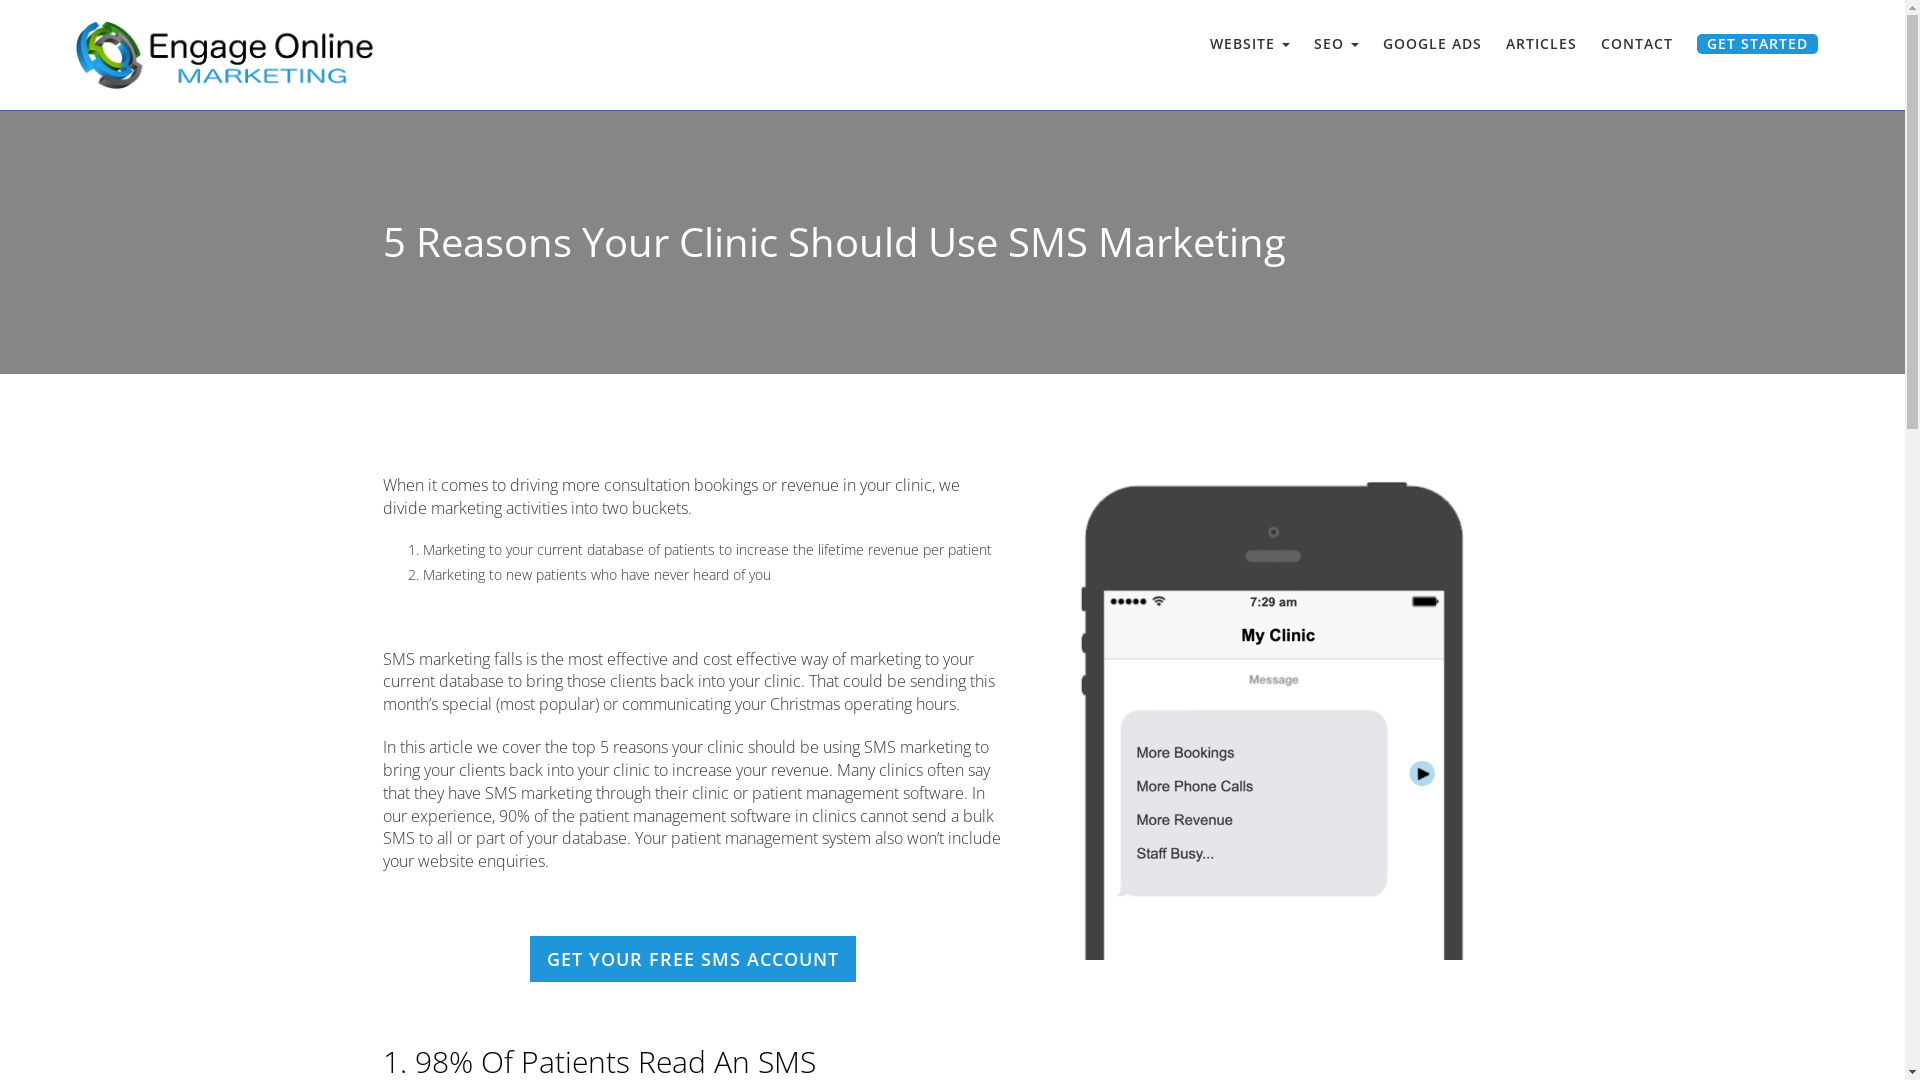 The image size is (1920, 1080). What do you see at coordinates (1758, 42) in the screenshot?
I see `GET STARTED` at bounding box center [1758, 42].